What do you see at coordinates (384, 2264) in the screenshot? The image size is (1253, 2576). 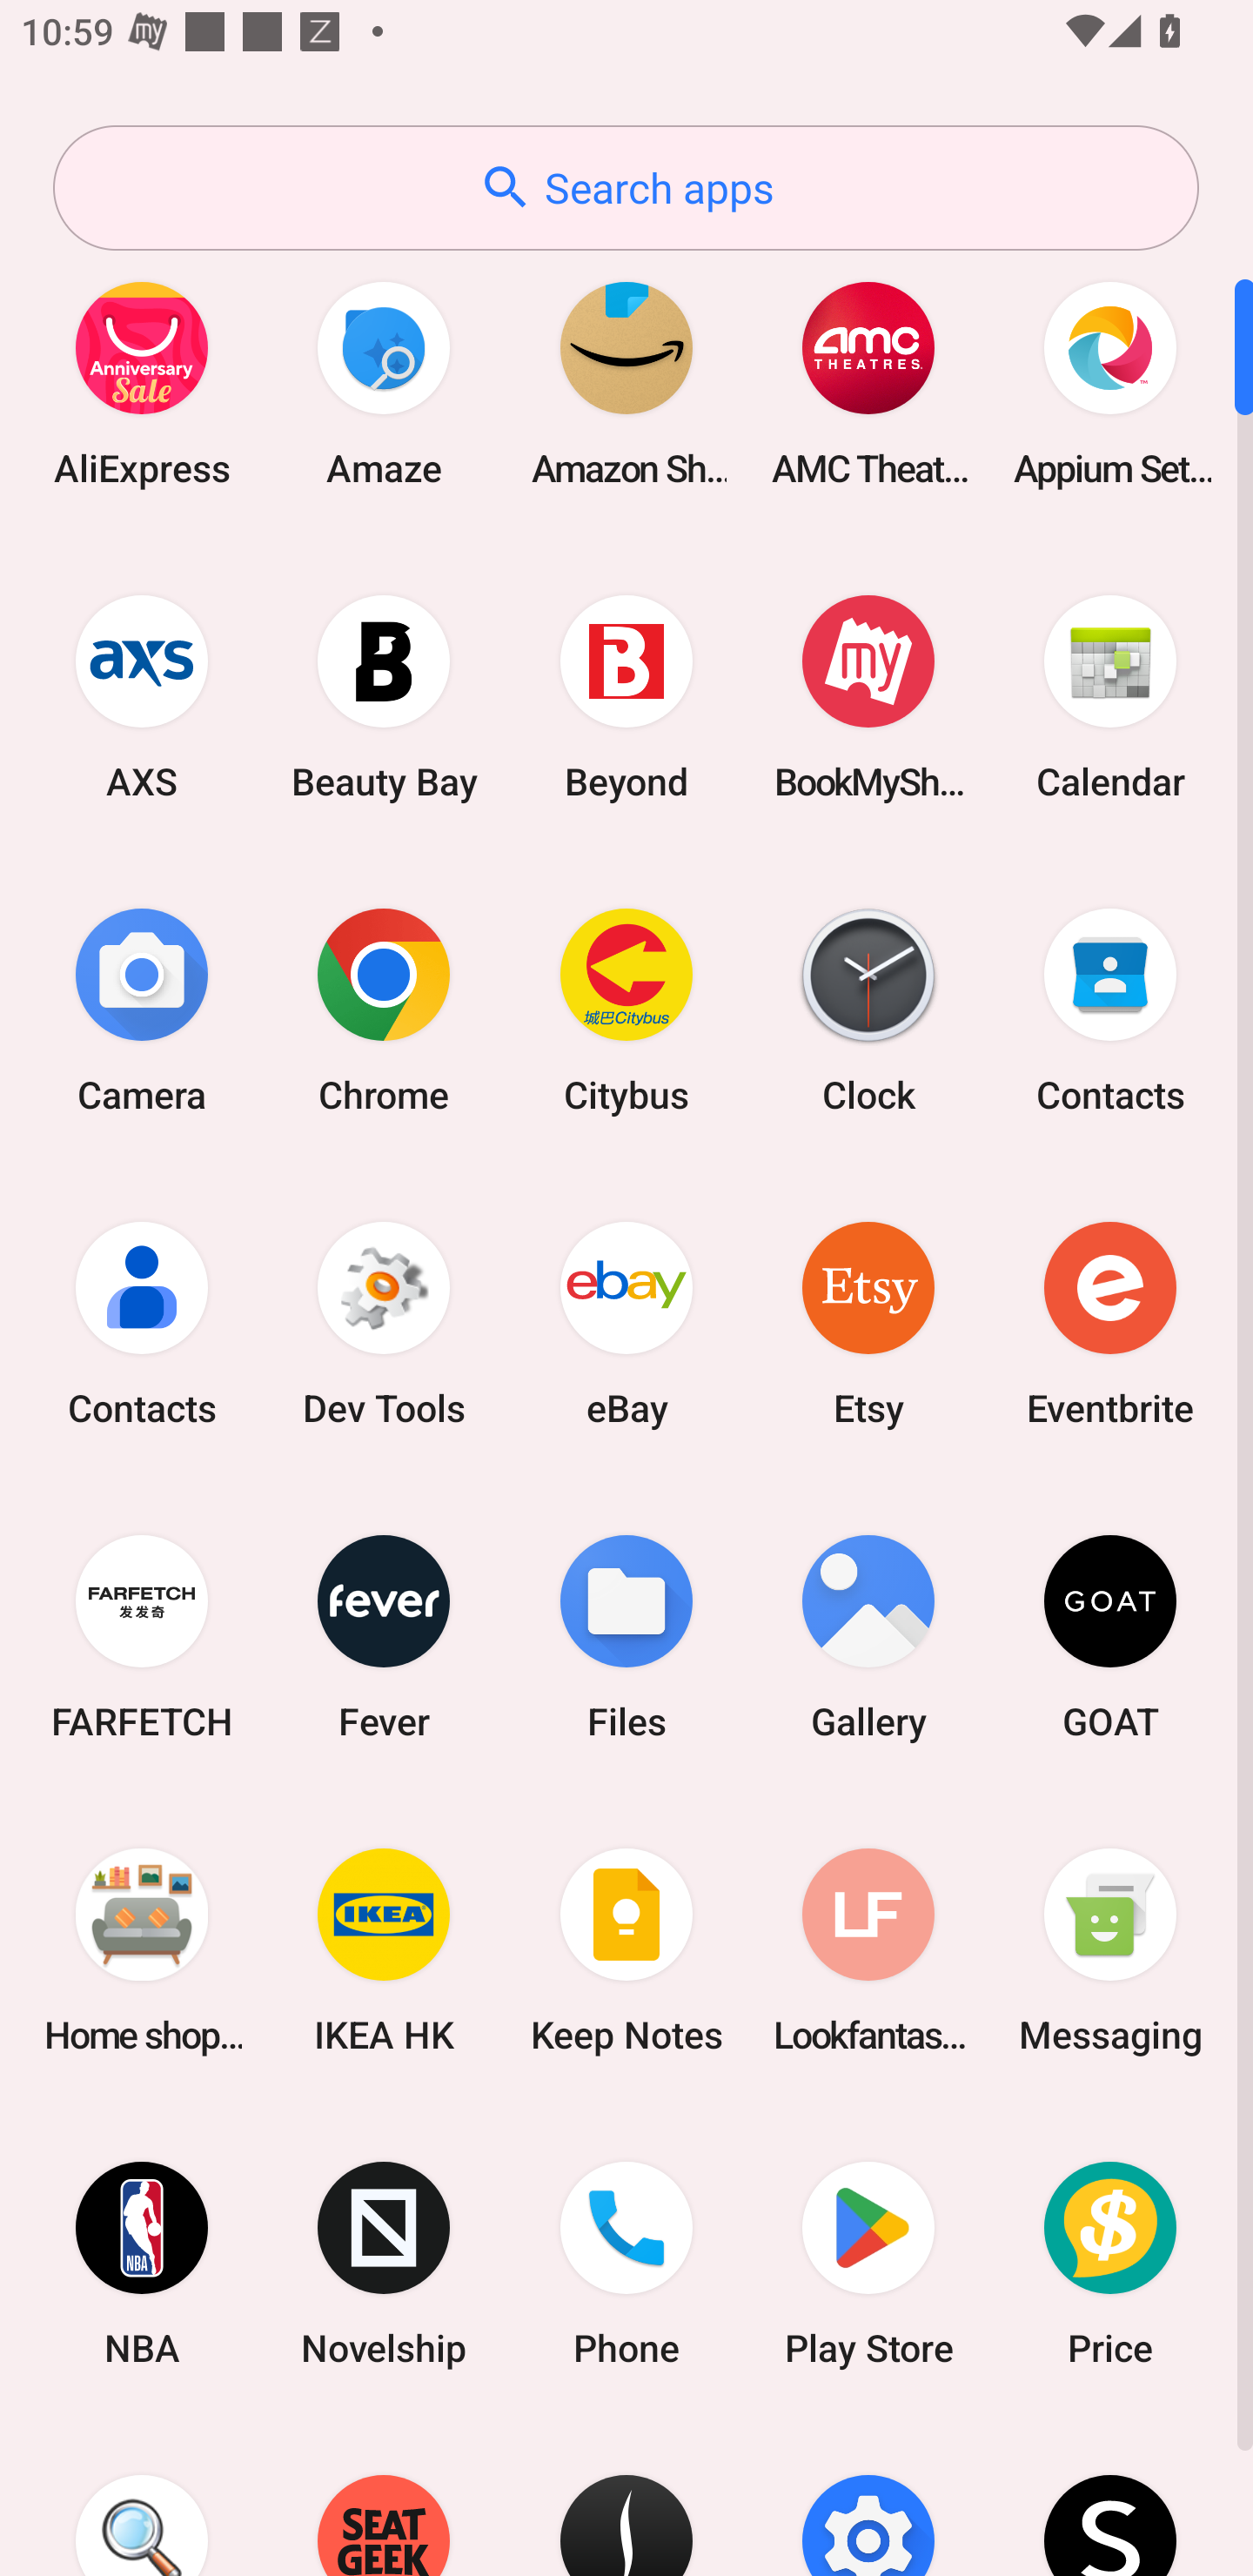 I see `Novelship` at bounding box center [384, 2264].